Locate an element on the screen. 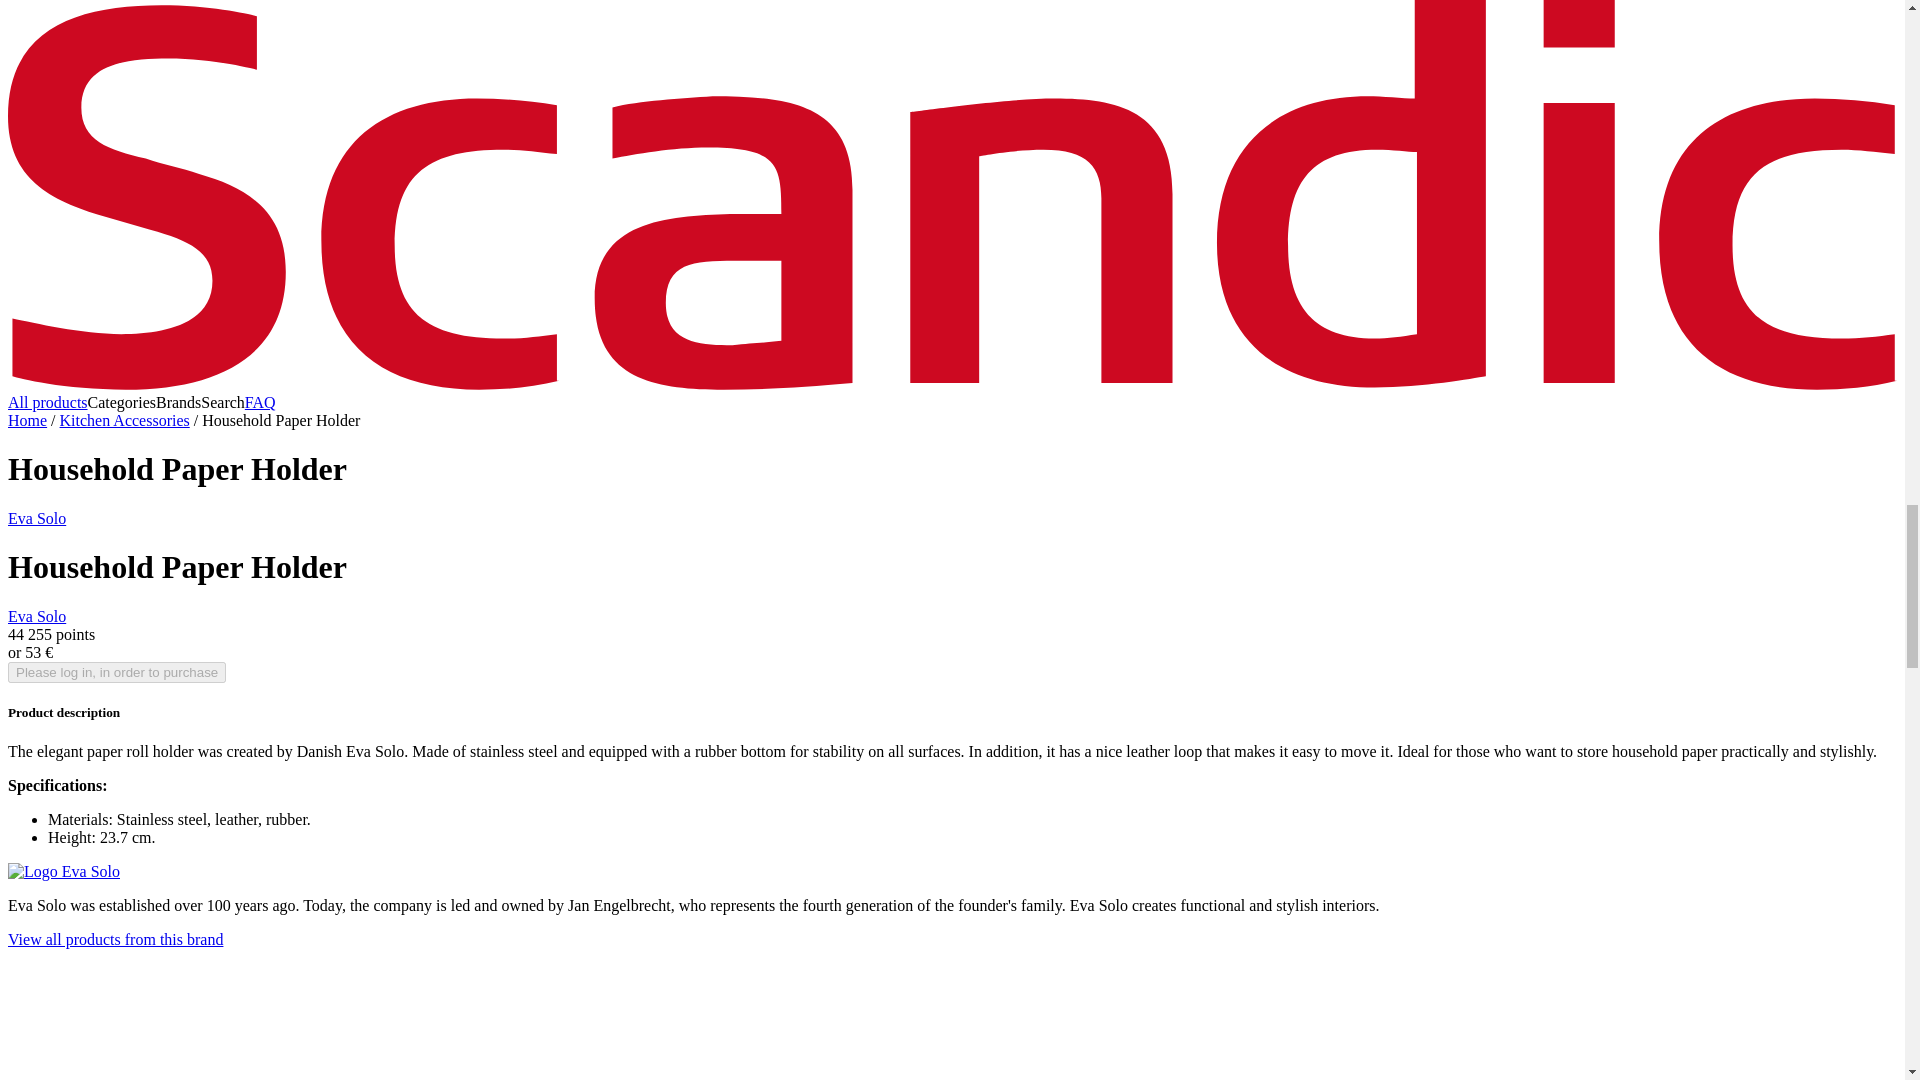  Please log in, in order to purchase is located at coordinates (116, 672).